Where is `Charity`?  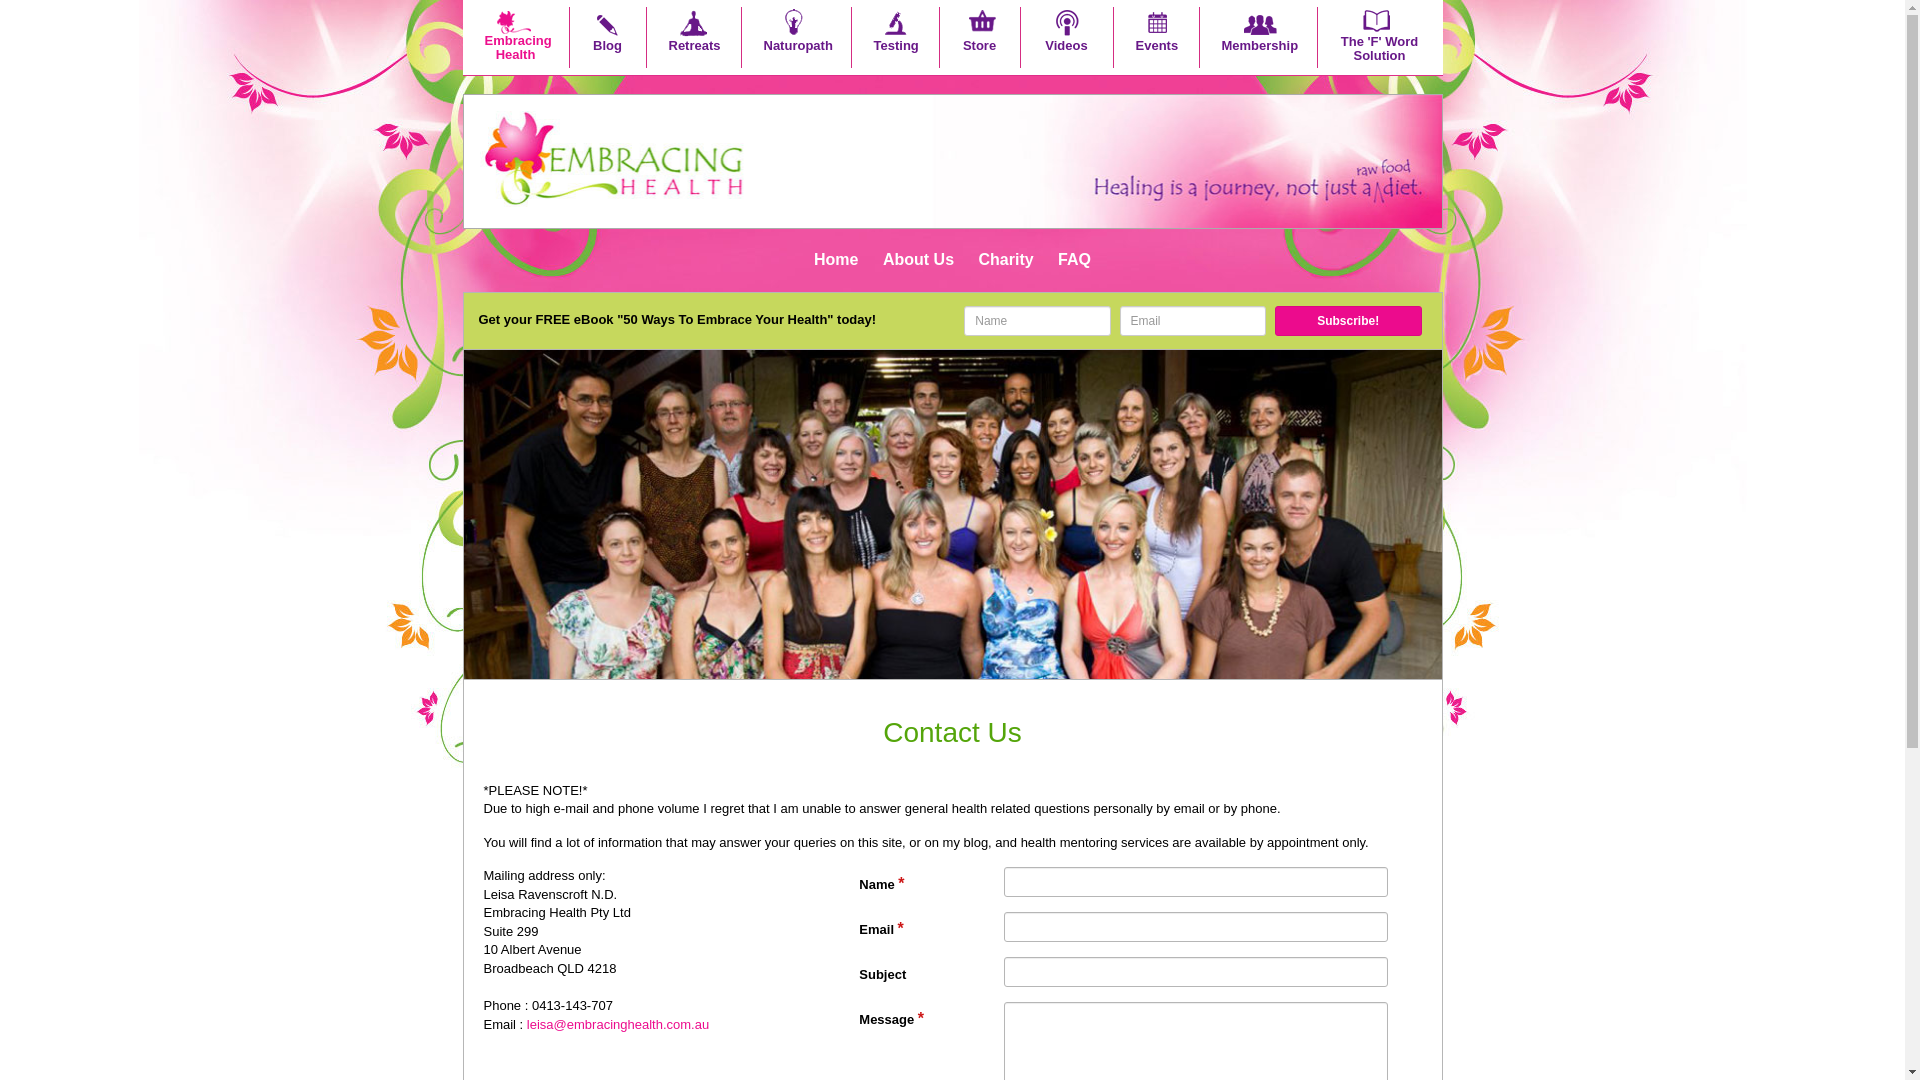 Charity is located at coordinates (1004, 260).